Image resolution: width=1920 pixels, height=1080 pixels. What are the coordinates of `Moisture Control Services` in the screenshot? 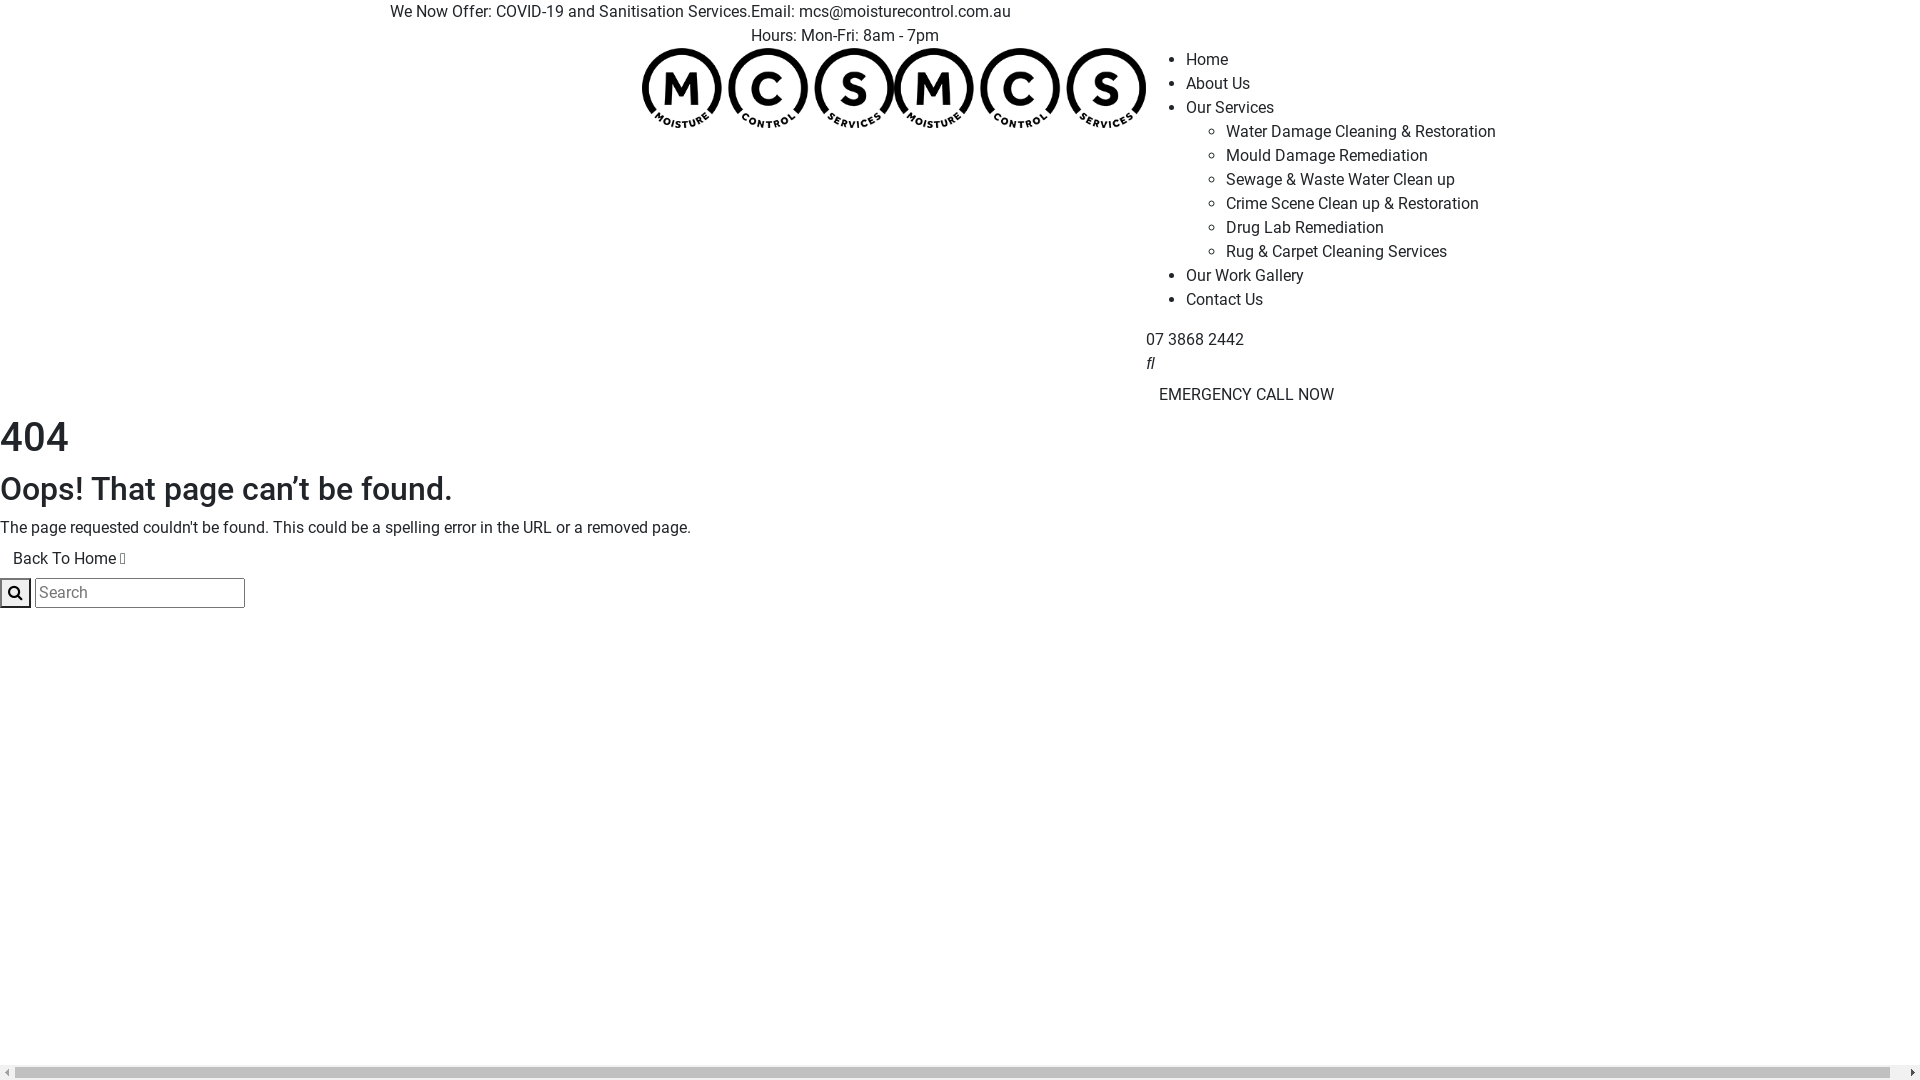 It's located at (516, 86).